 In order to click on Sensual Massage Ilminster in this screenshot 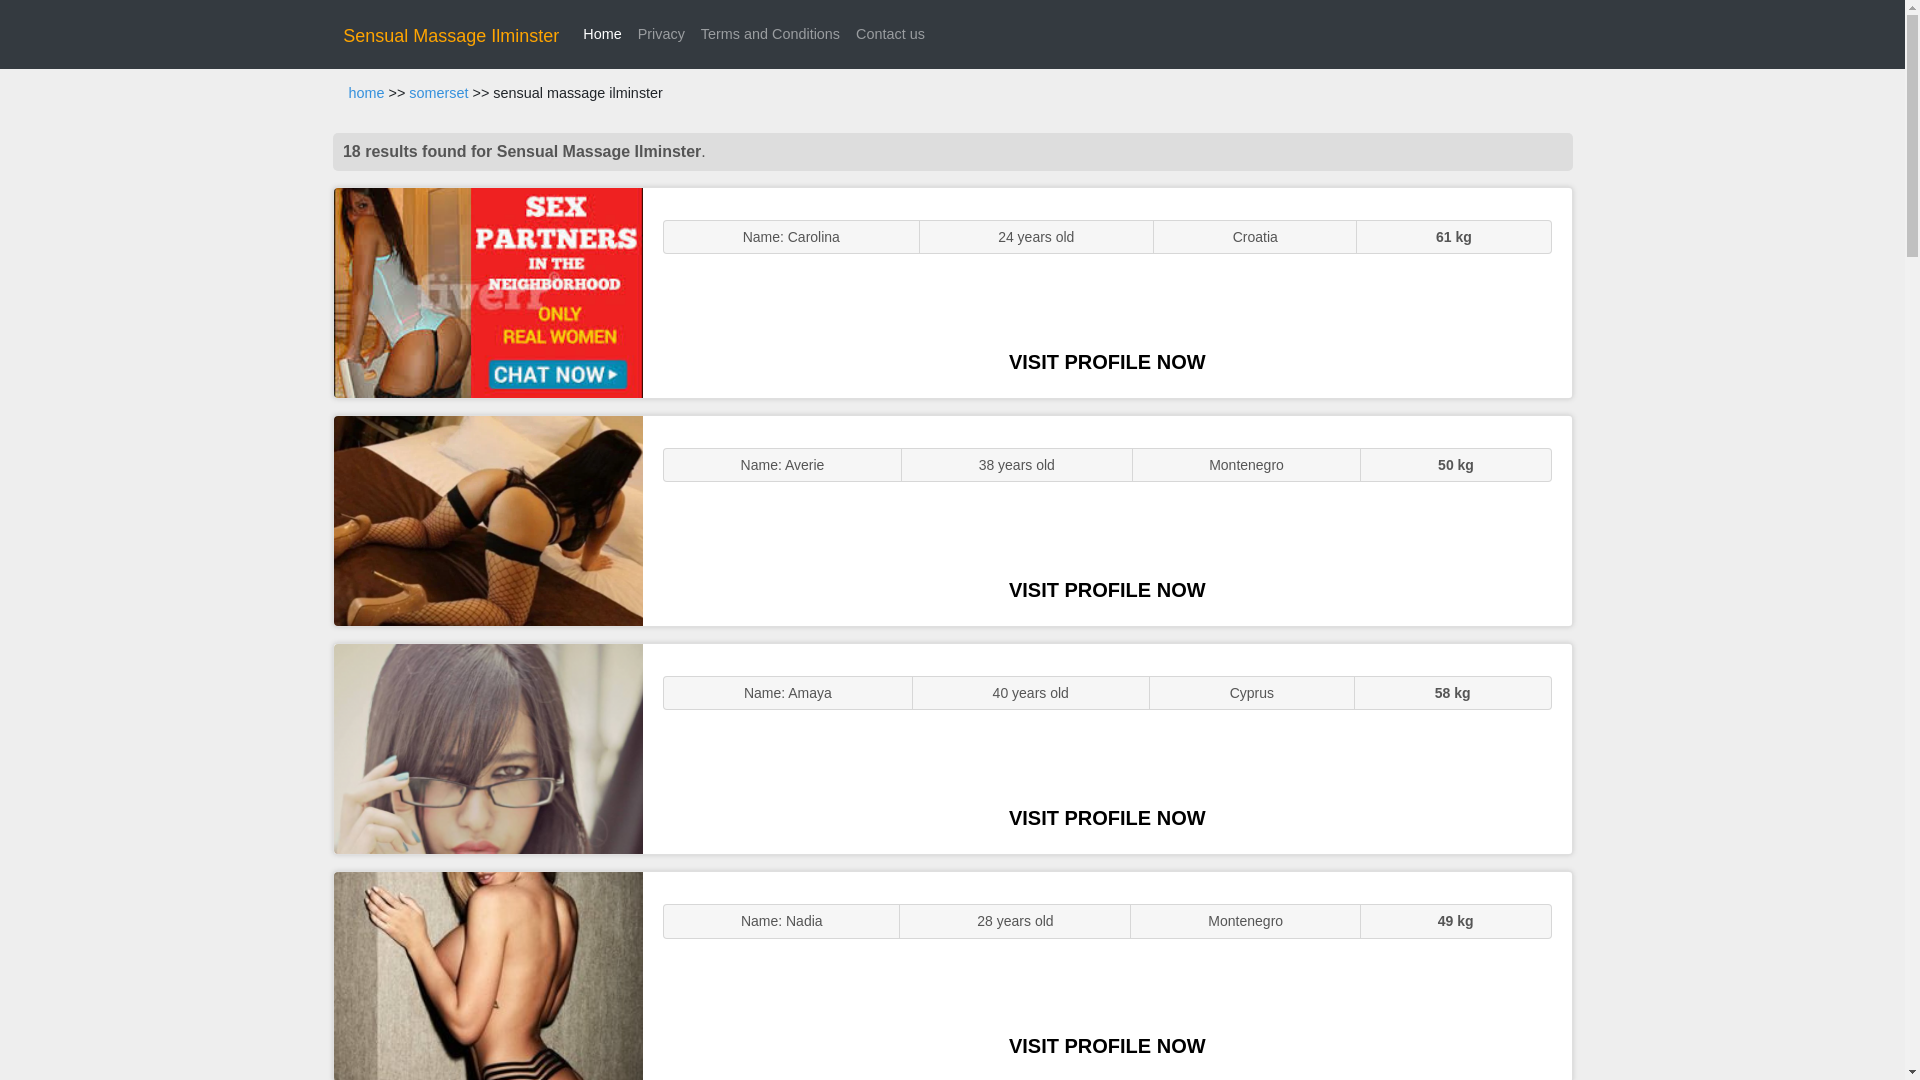, I will do `click(450, 36)`.